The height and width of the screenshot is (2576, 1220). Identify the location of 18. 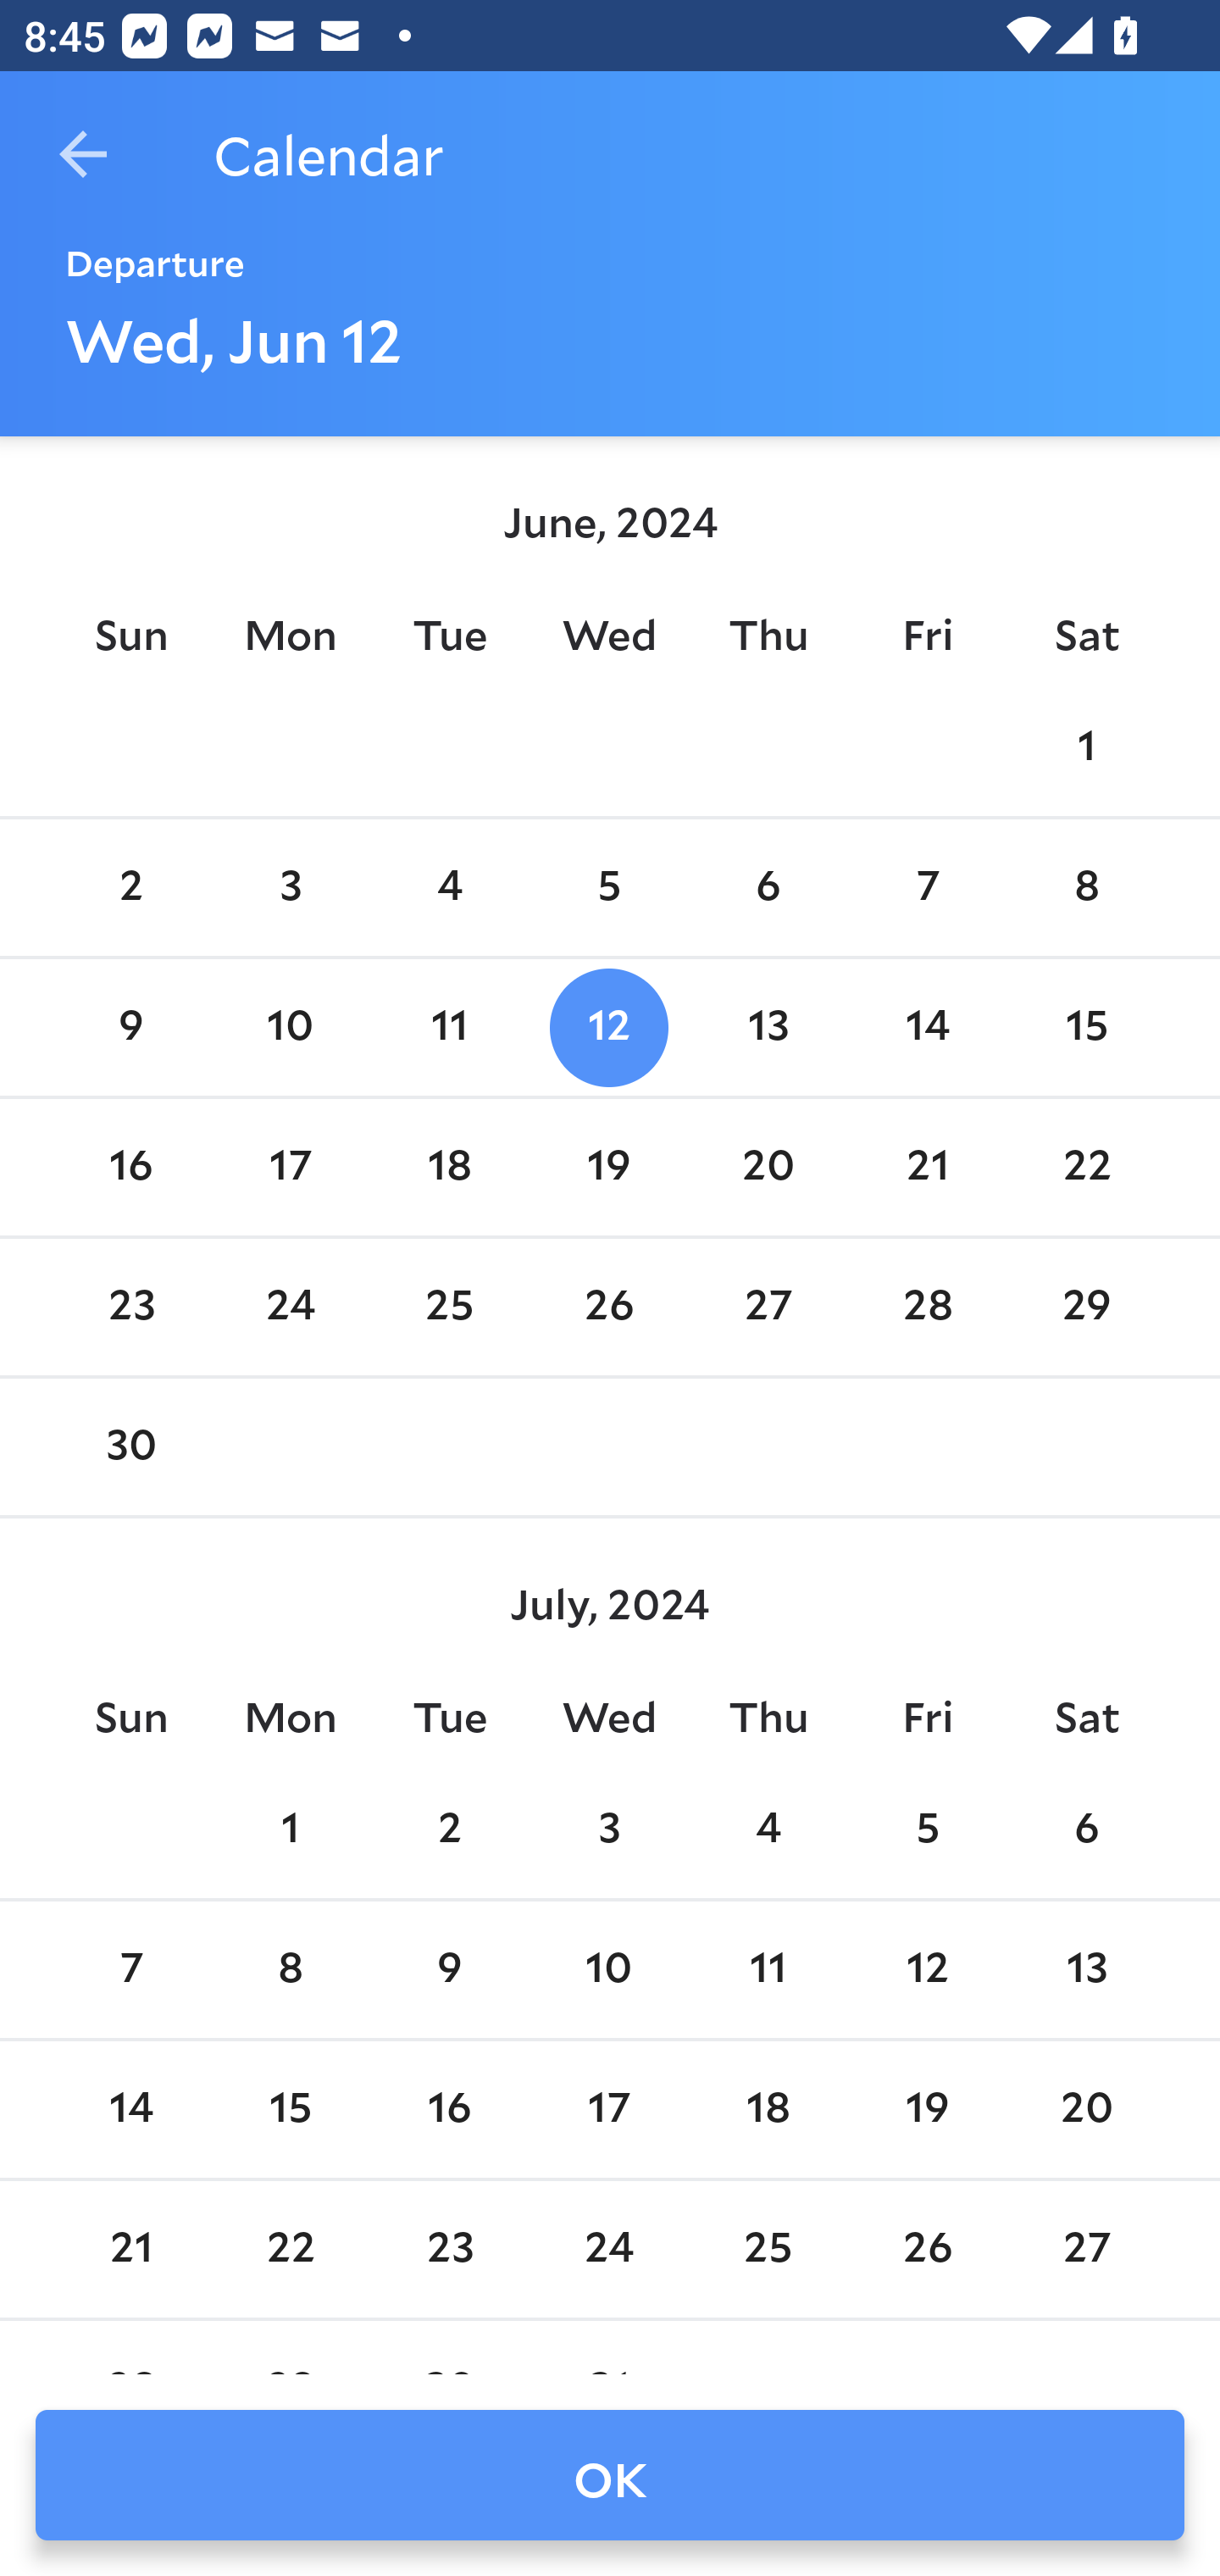
(768, 2109).